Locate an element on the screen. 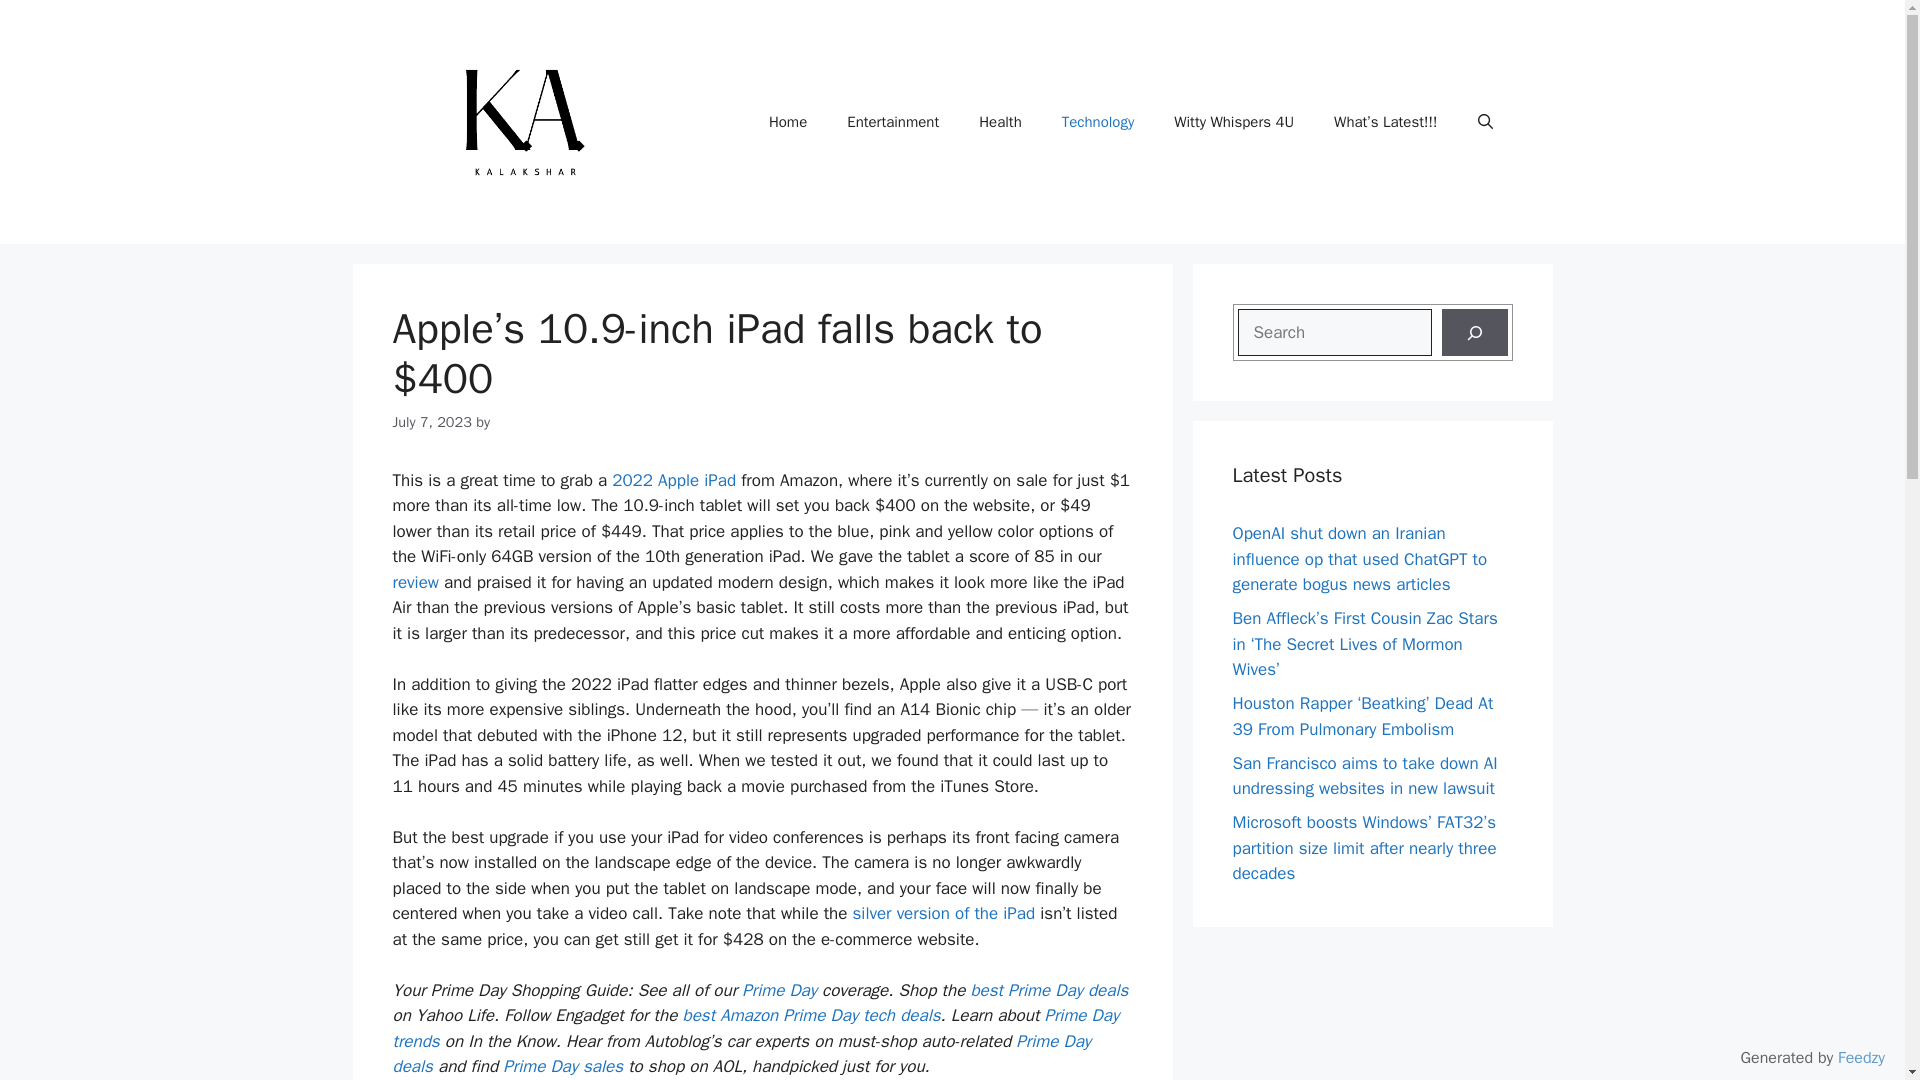 The width and height of the screenshot is (1920, 1080). silver version of the iPad is located at coordinates (944, 913).